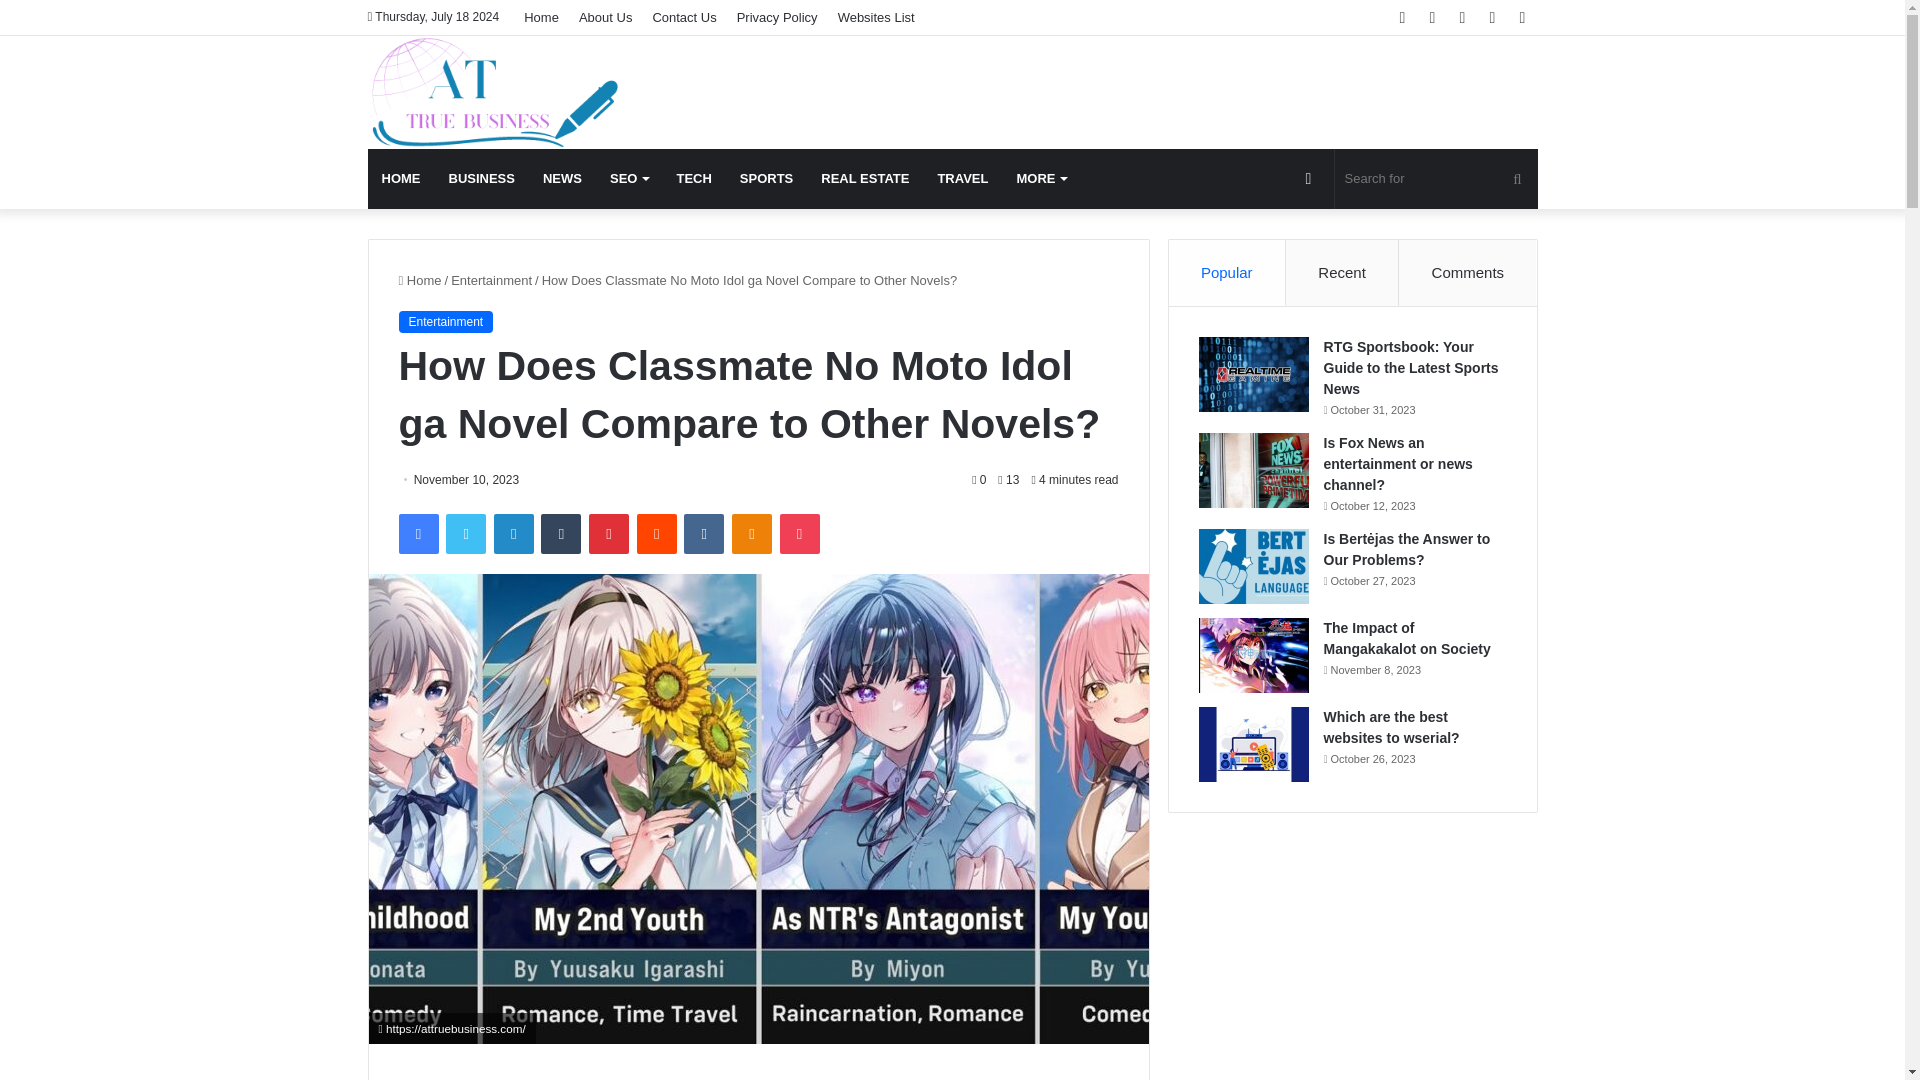  I want to click on VKontakte, so click(703, 534).